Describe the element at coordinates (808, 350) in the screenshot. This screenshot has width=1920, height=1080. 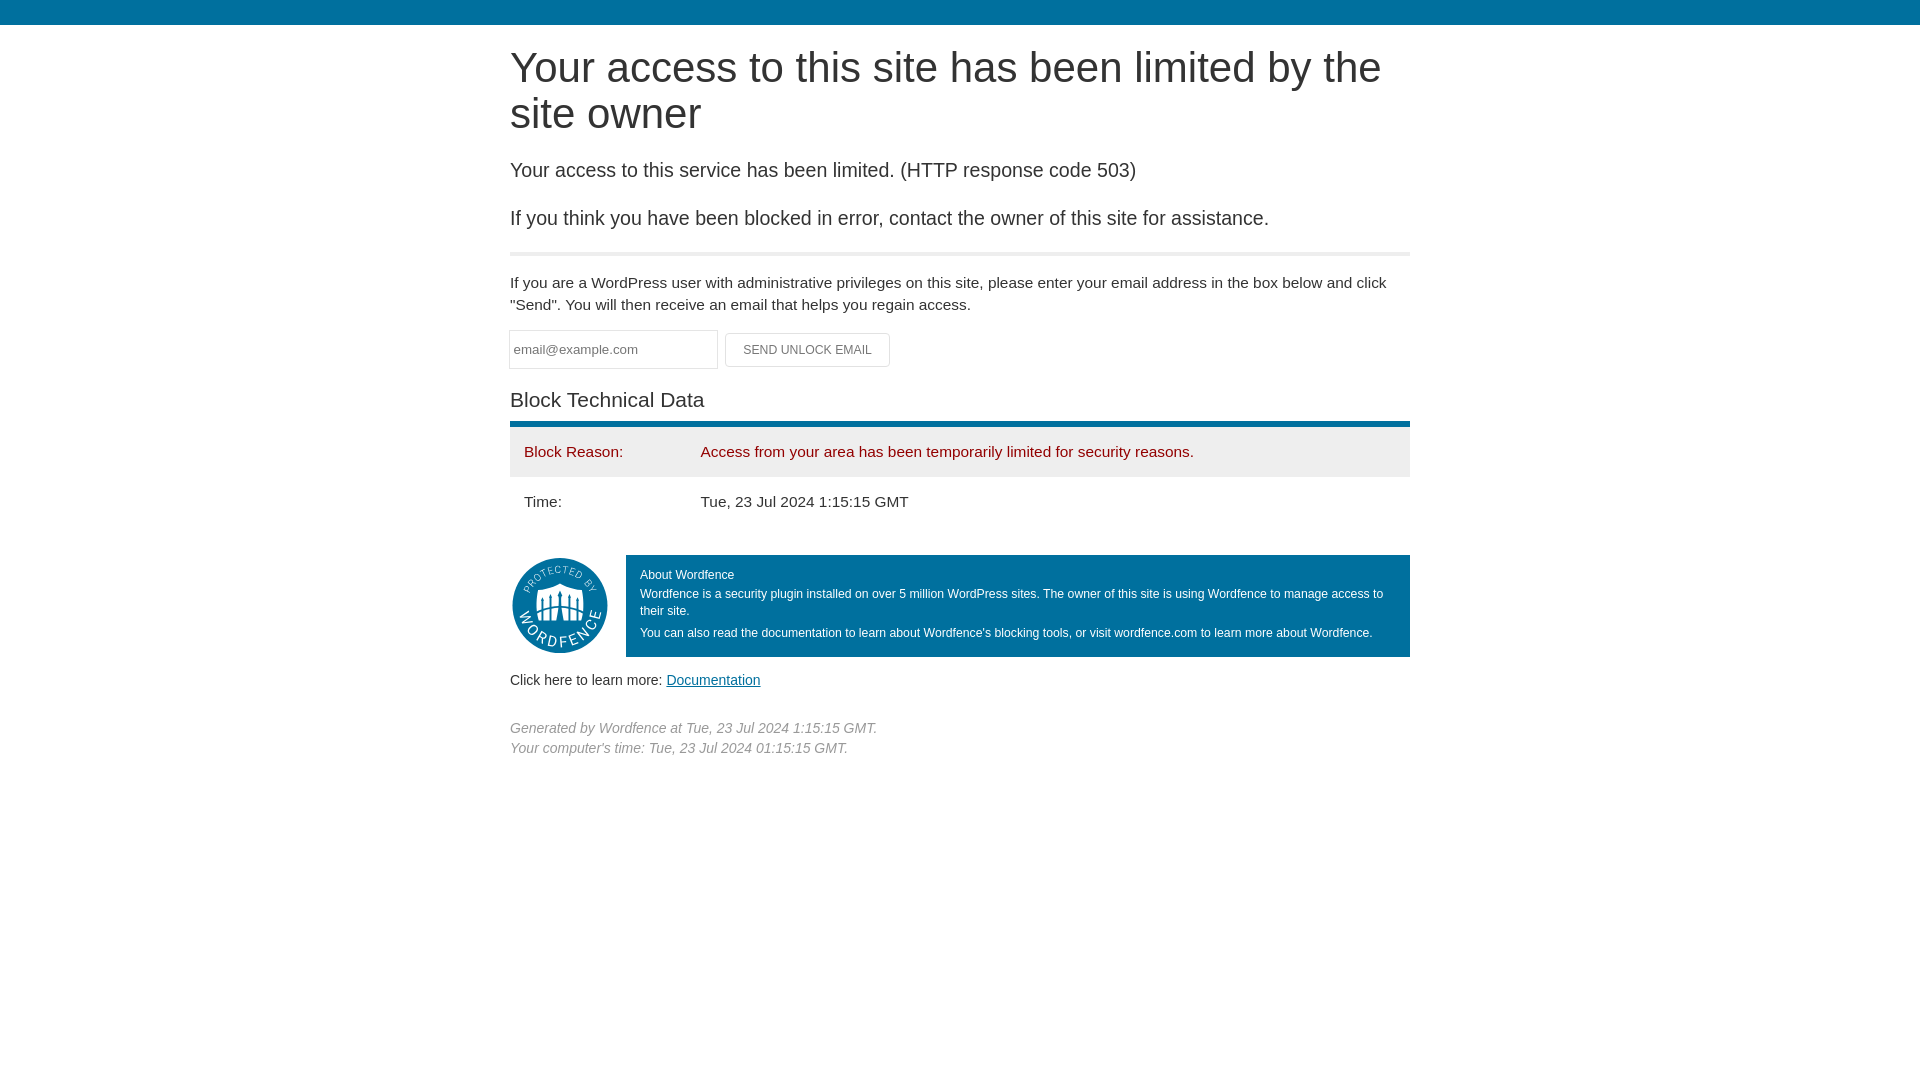
I see `Send Unlock Email` at that location.